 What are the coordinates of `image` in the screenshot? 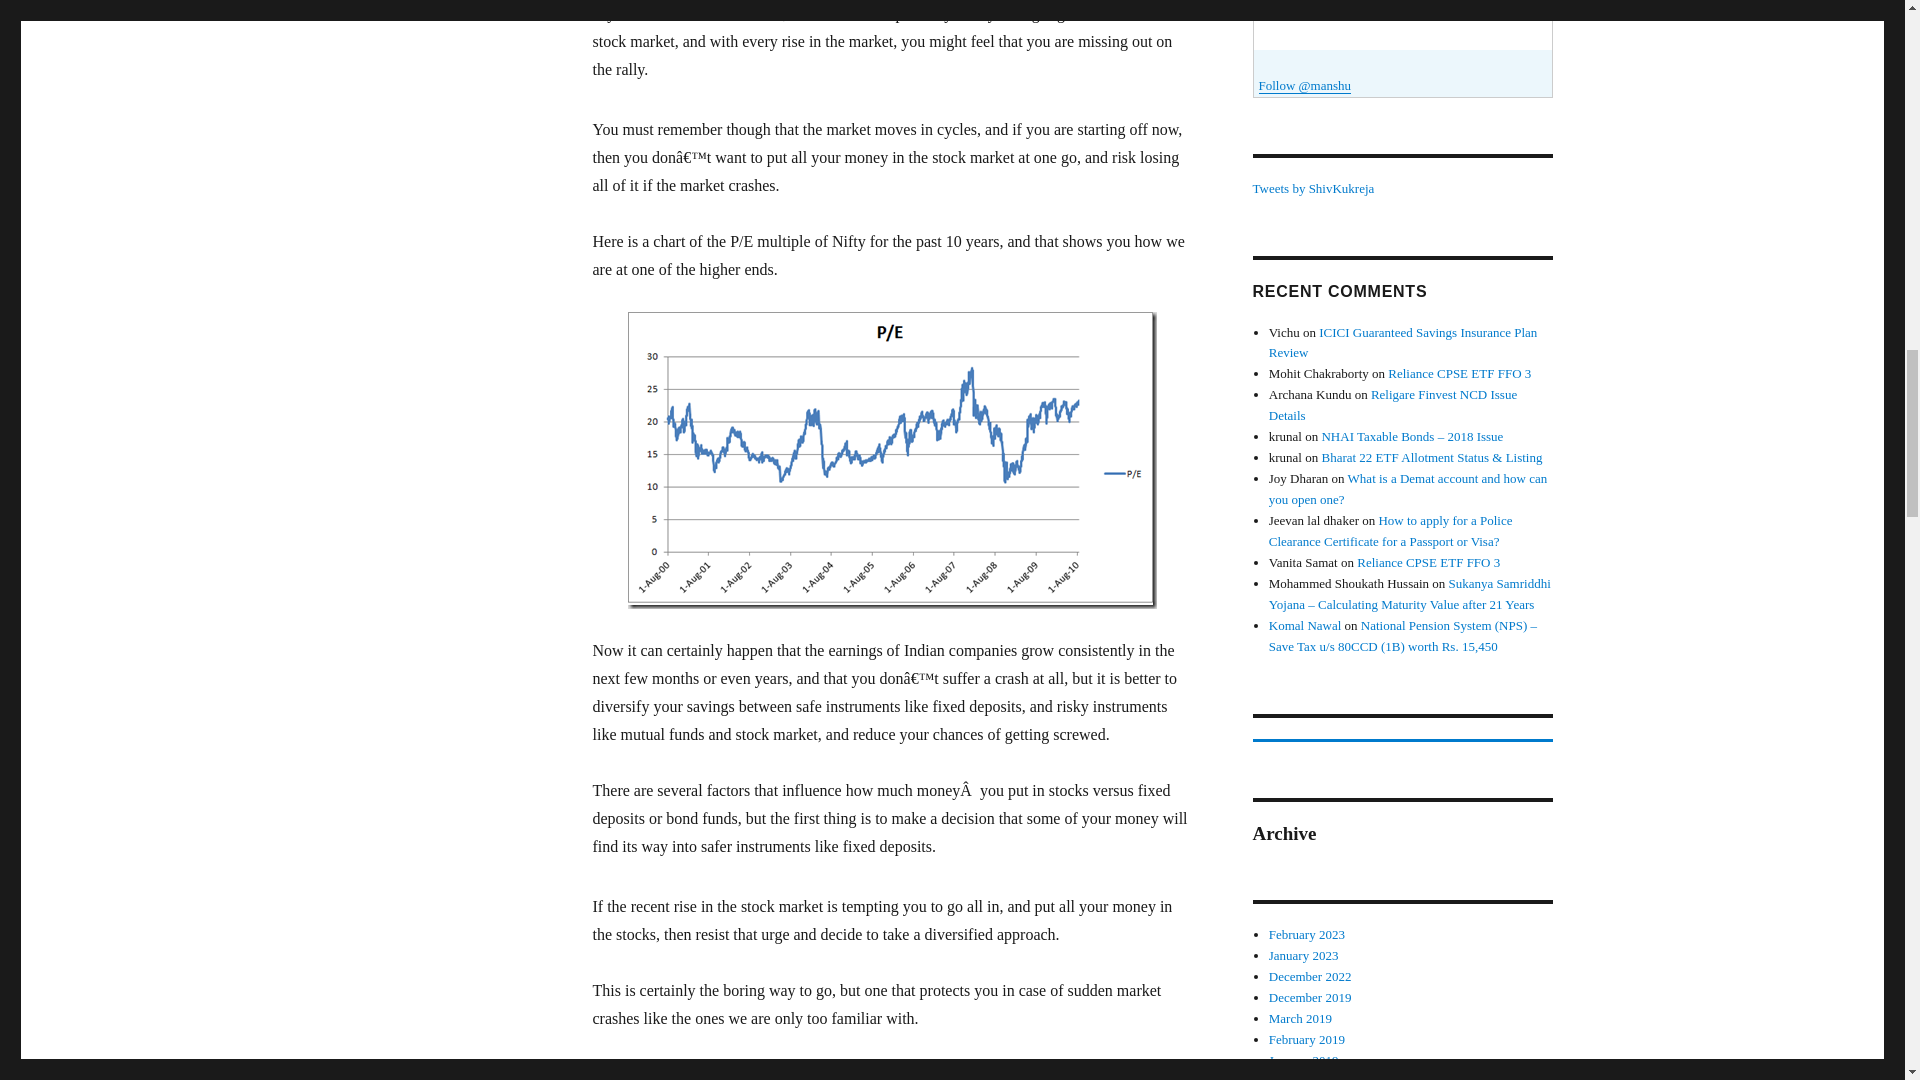 It's located at (892, 460).